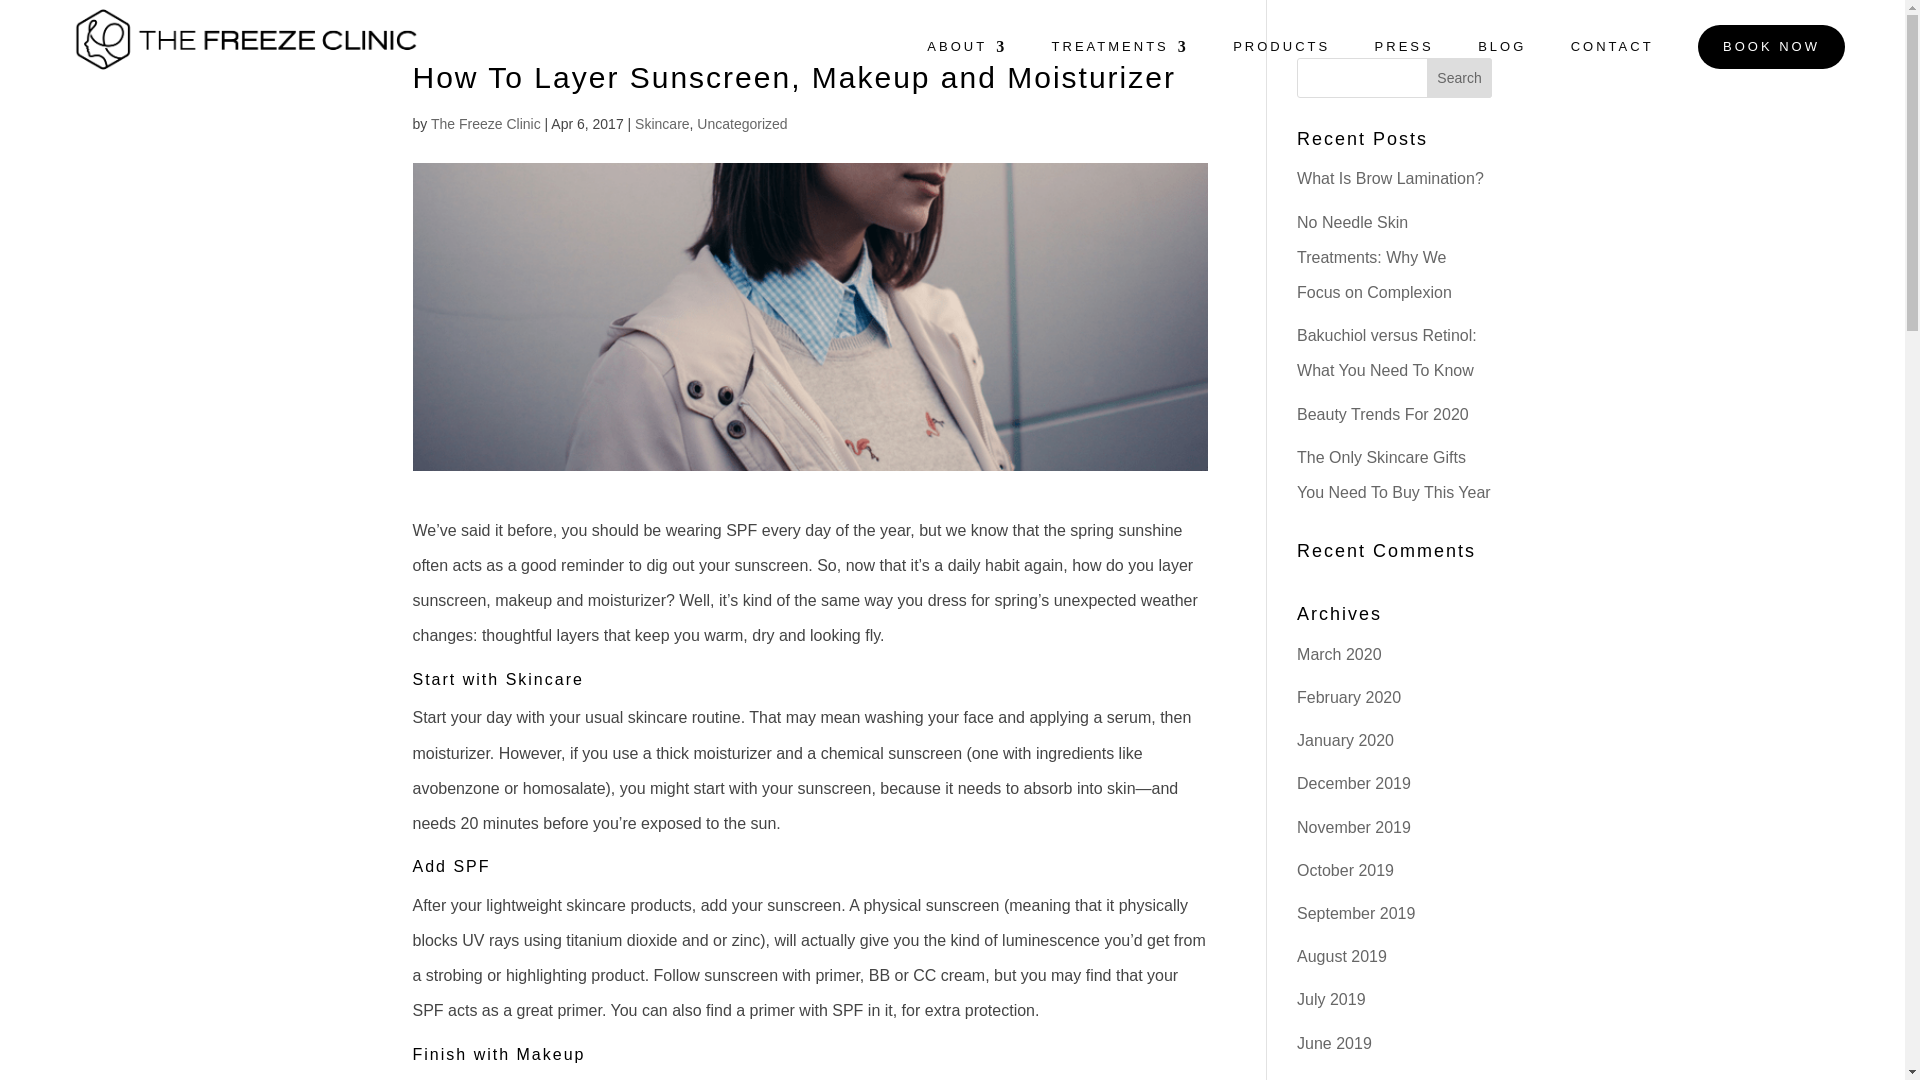 The height and width of the screenshot is (1080, 1920). Describe the element at coordinates (1612, 58) in the screenshot. I see `CONTACT` at that location.